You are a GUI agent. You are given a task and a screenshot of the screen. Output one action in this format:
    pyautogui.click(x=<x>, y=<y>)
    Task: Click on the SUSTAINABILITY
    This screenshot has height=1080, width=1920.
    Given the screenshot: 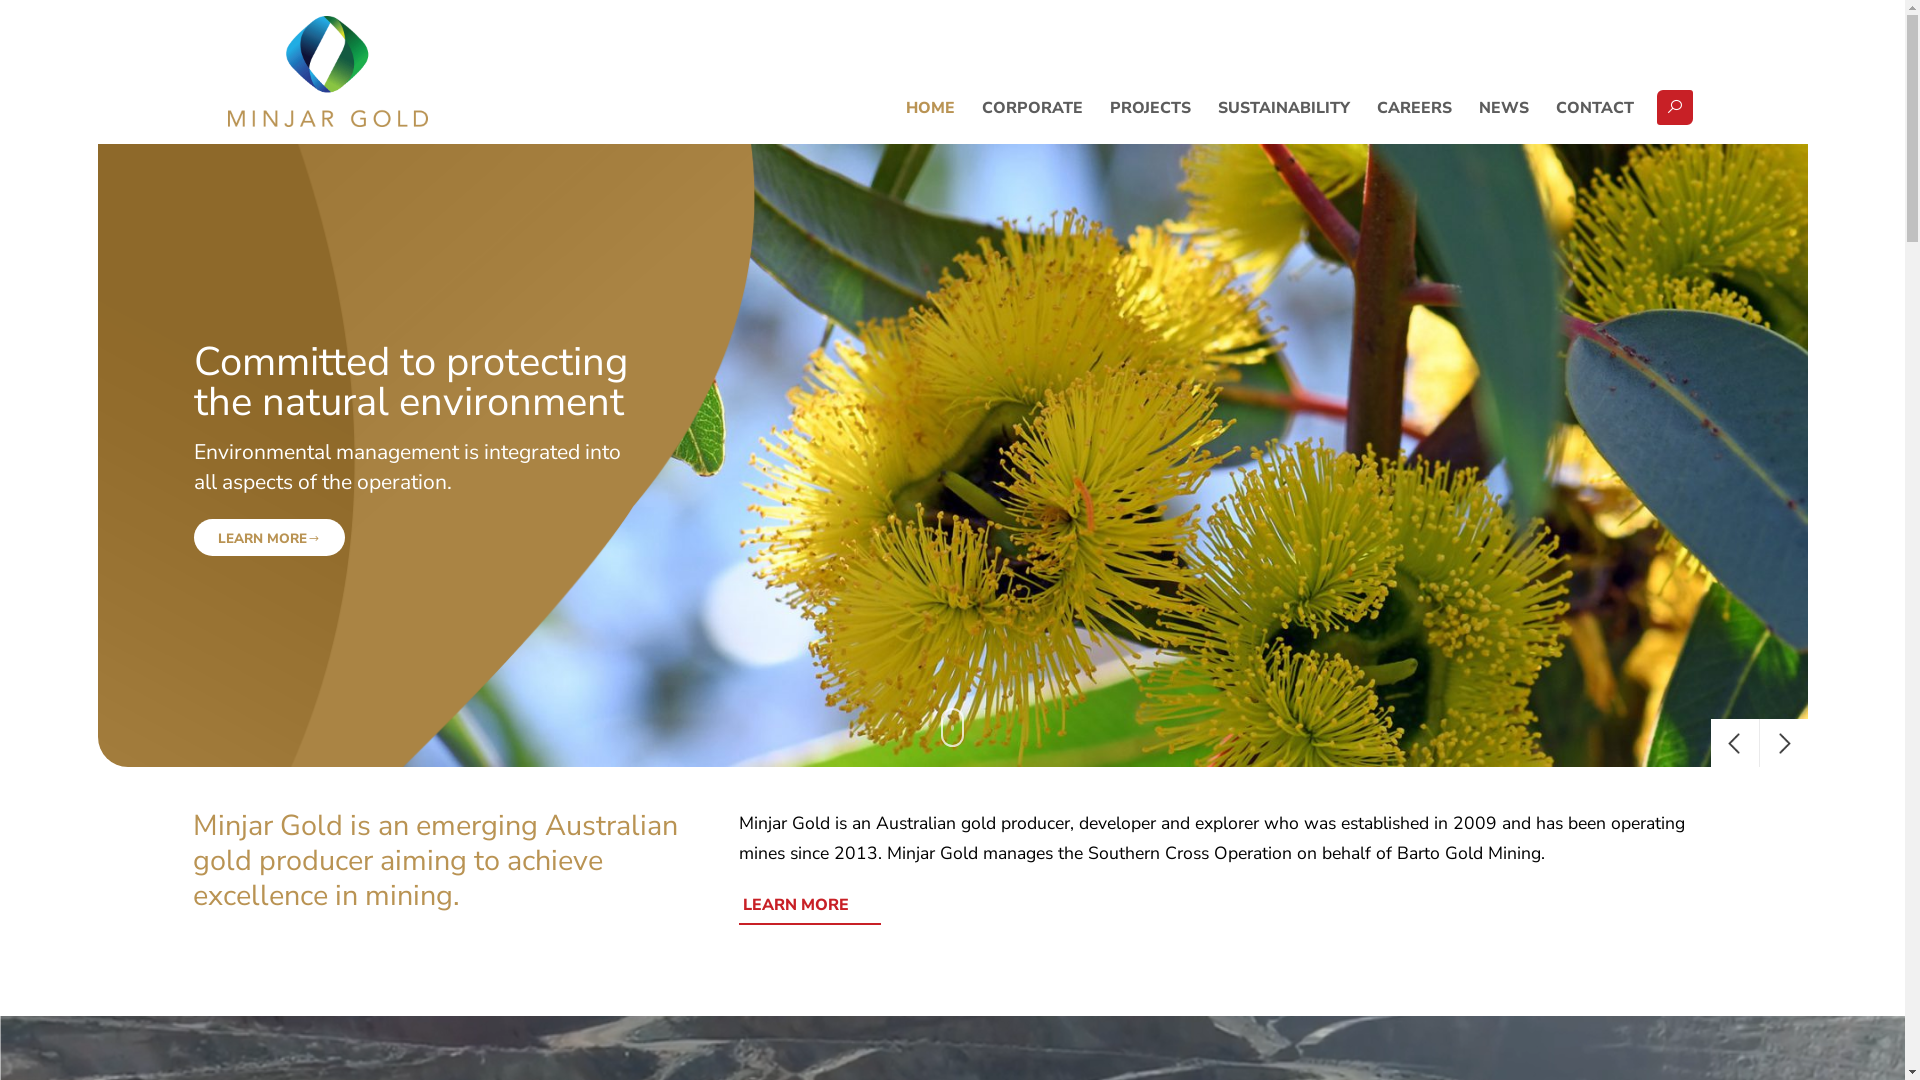 What is the action you would take?
    pyautogui.click(x=1284, y=108)
    